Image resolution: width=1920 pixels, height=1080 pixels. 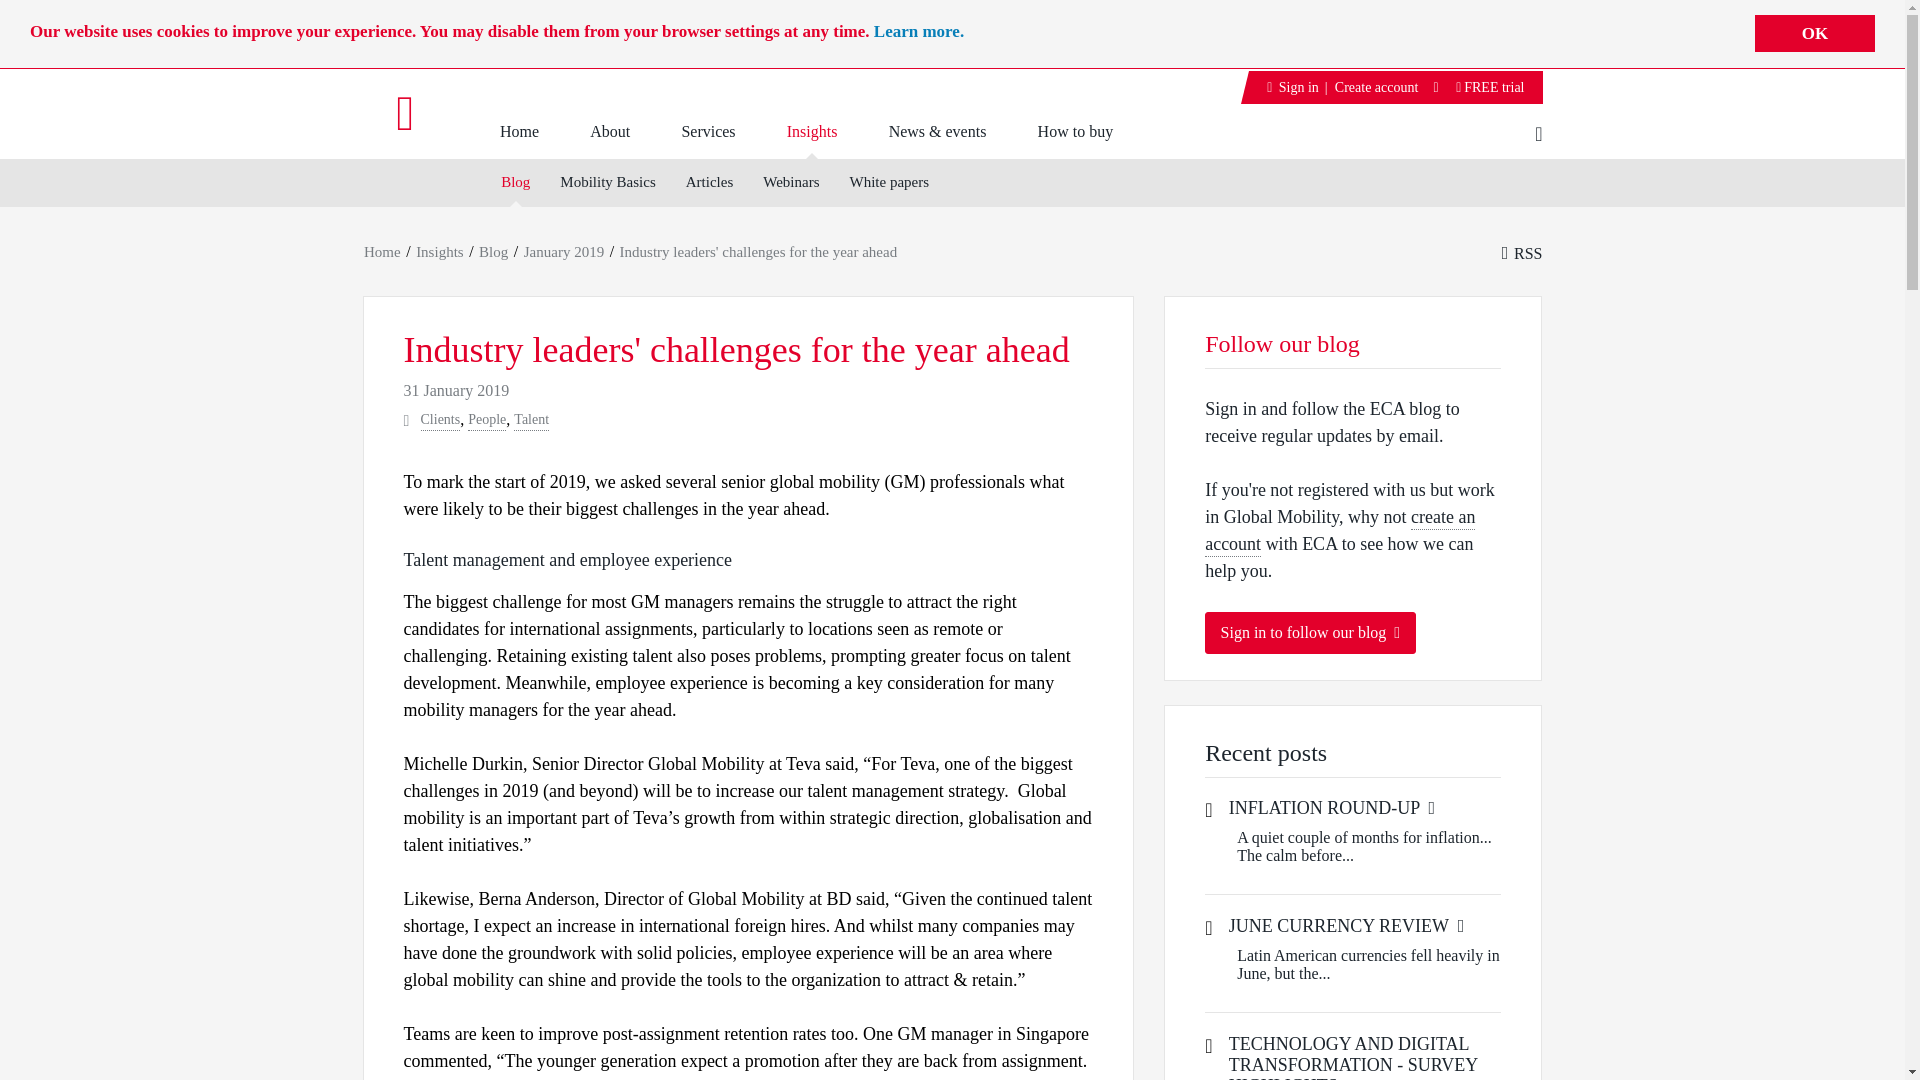 What do you see at coordinates (1376, 87) in the screenshot?
I see `Create account` at bounding box center [1376, 87].